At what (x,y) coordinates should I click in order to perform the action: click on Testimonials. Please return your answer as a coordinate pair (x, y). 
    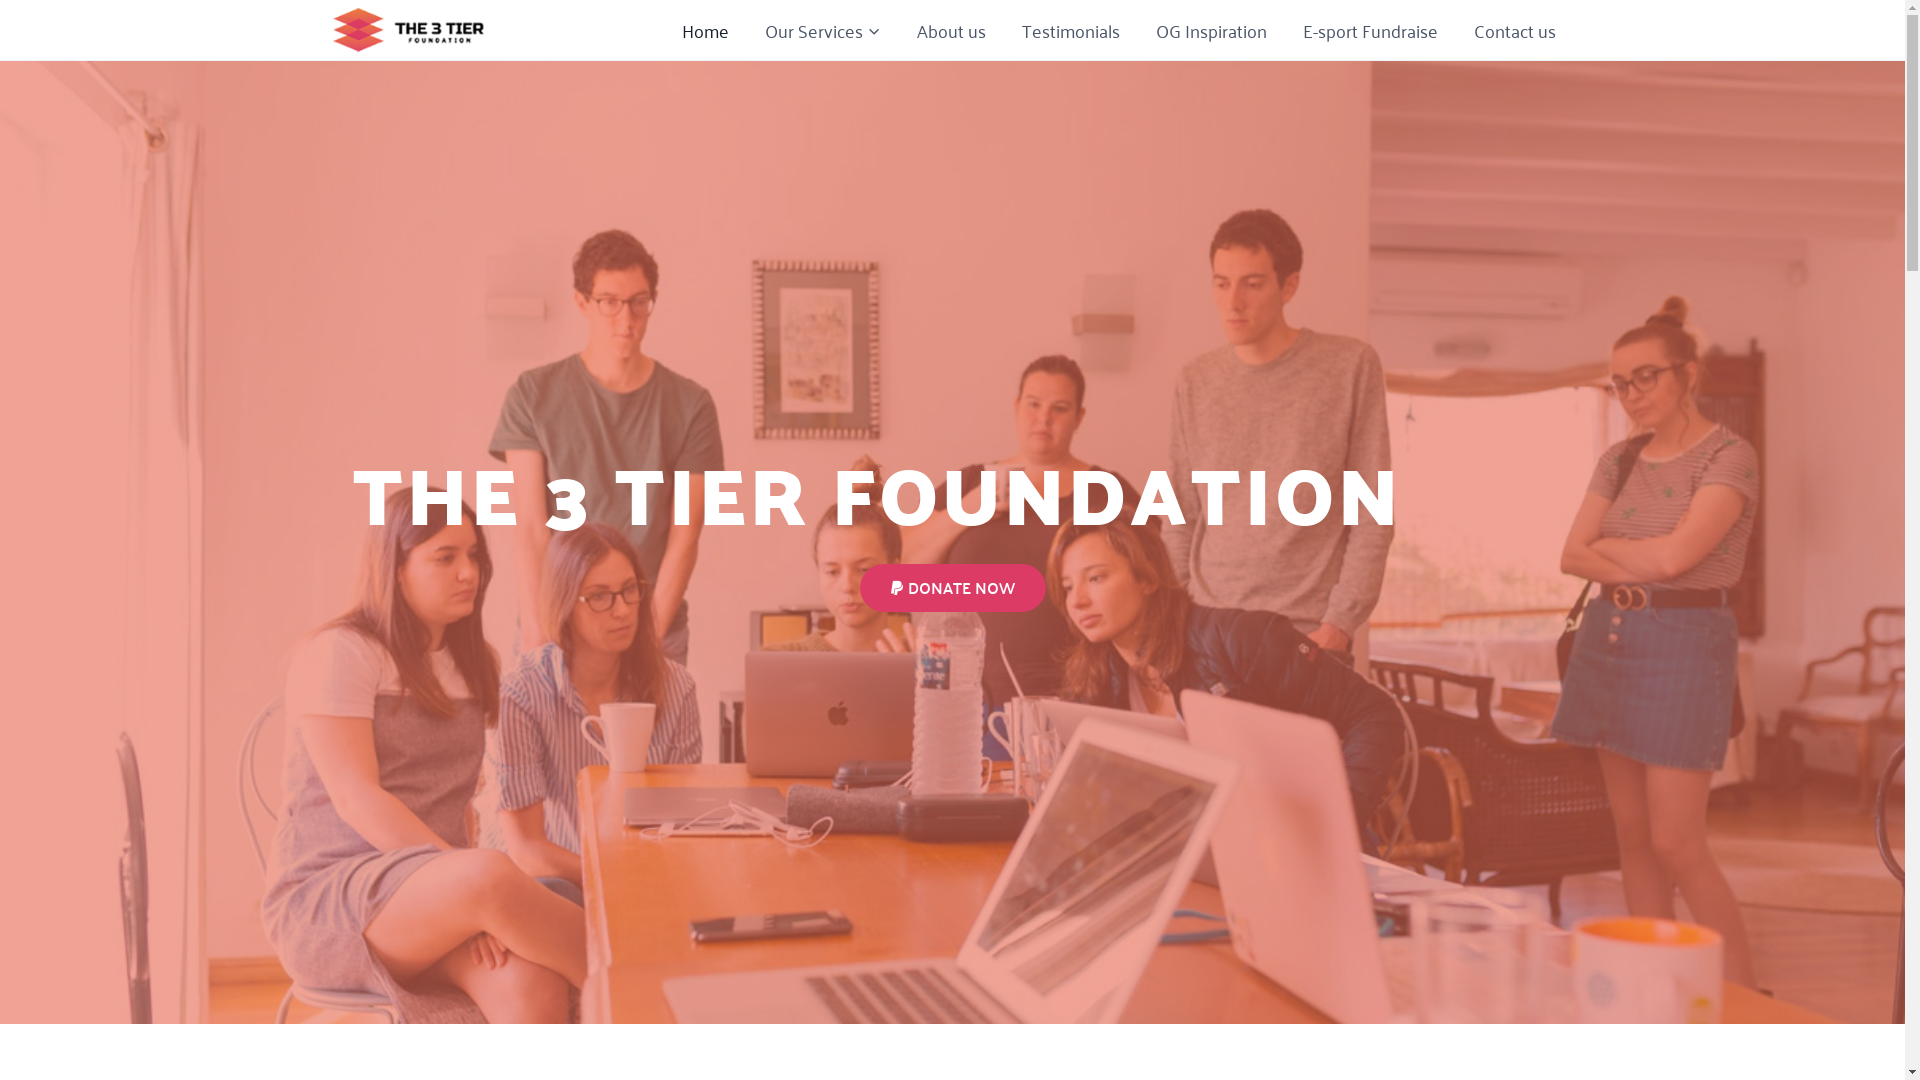
    Looking at the image, I should click on (1071, 30).